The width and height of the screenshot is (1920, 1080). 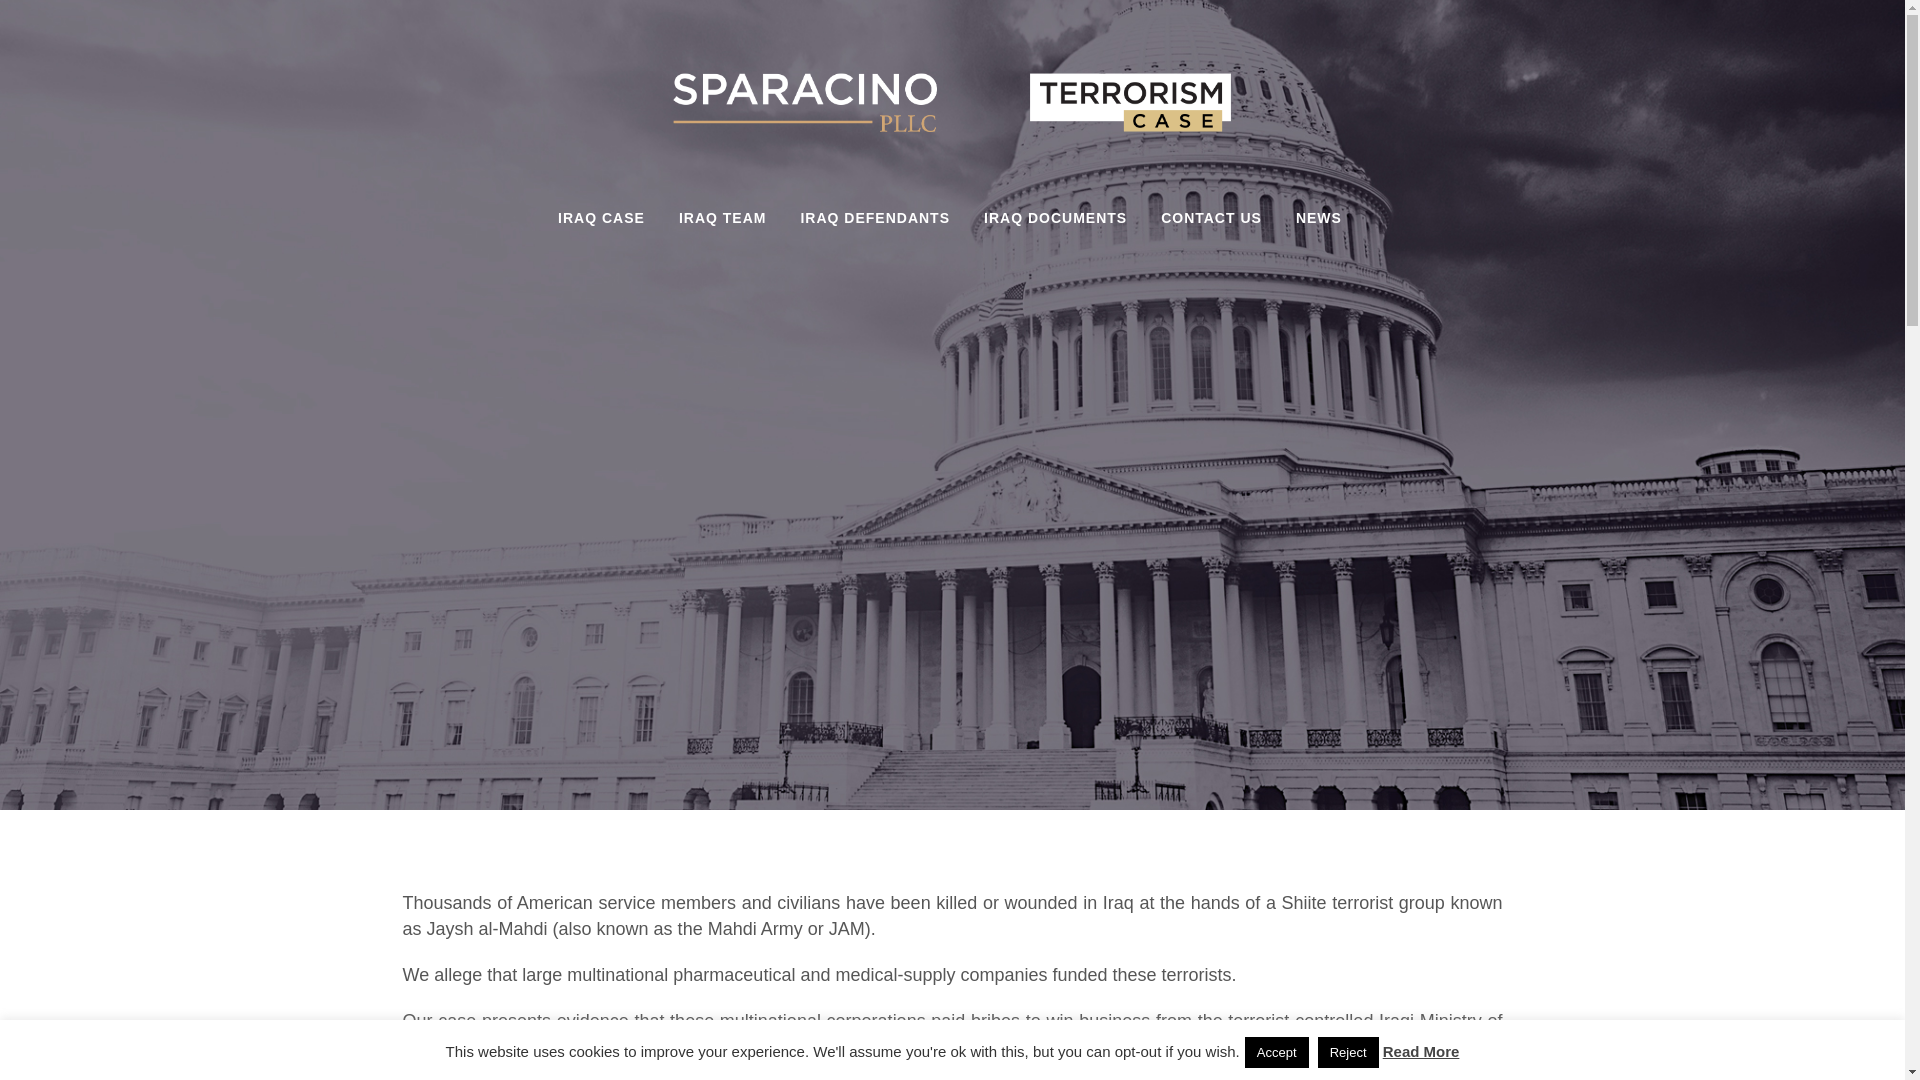 What do you see at coordinates (875, 218) in the screenshot?
I see `IRAQ DEFENDANTS` at bounding box center [875, 218].